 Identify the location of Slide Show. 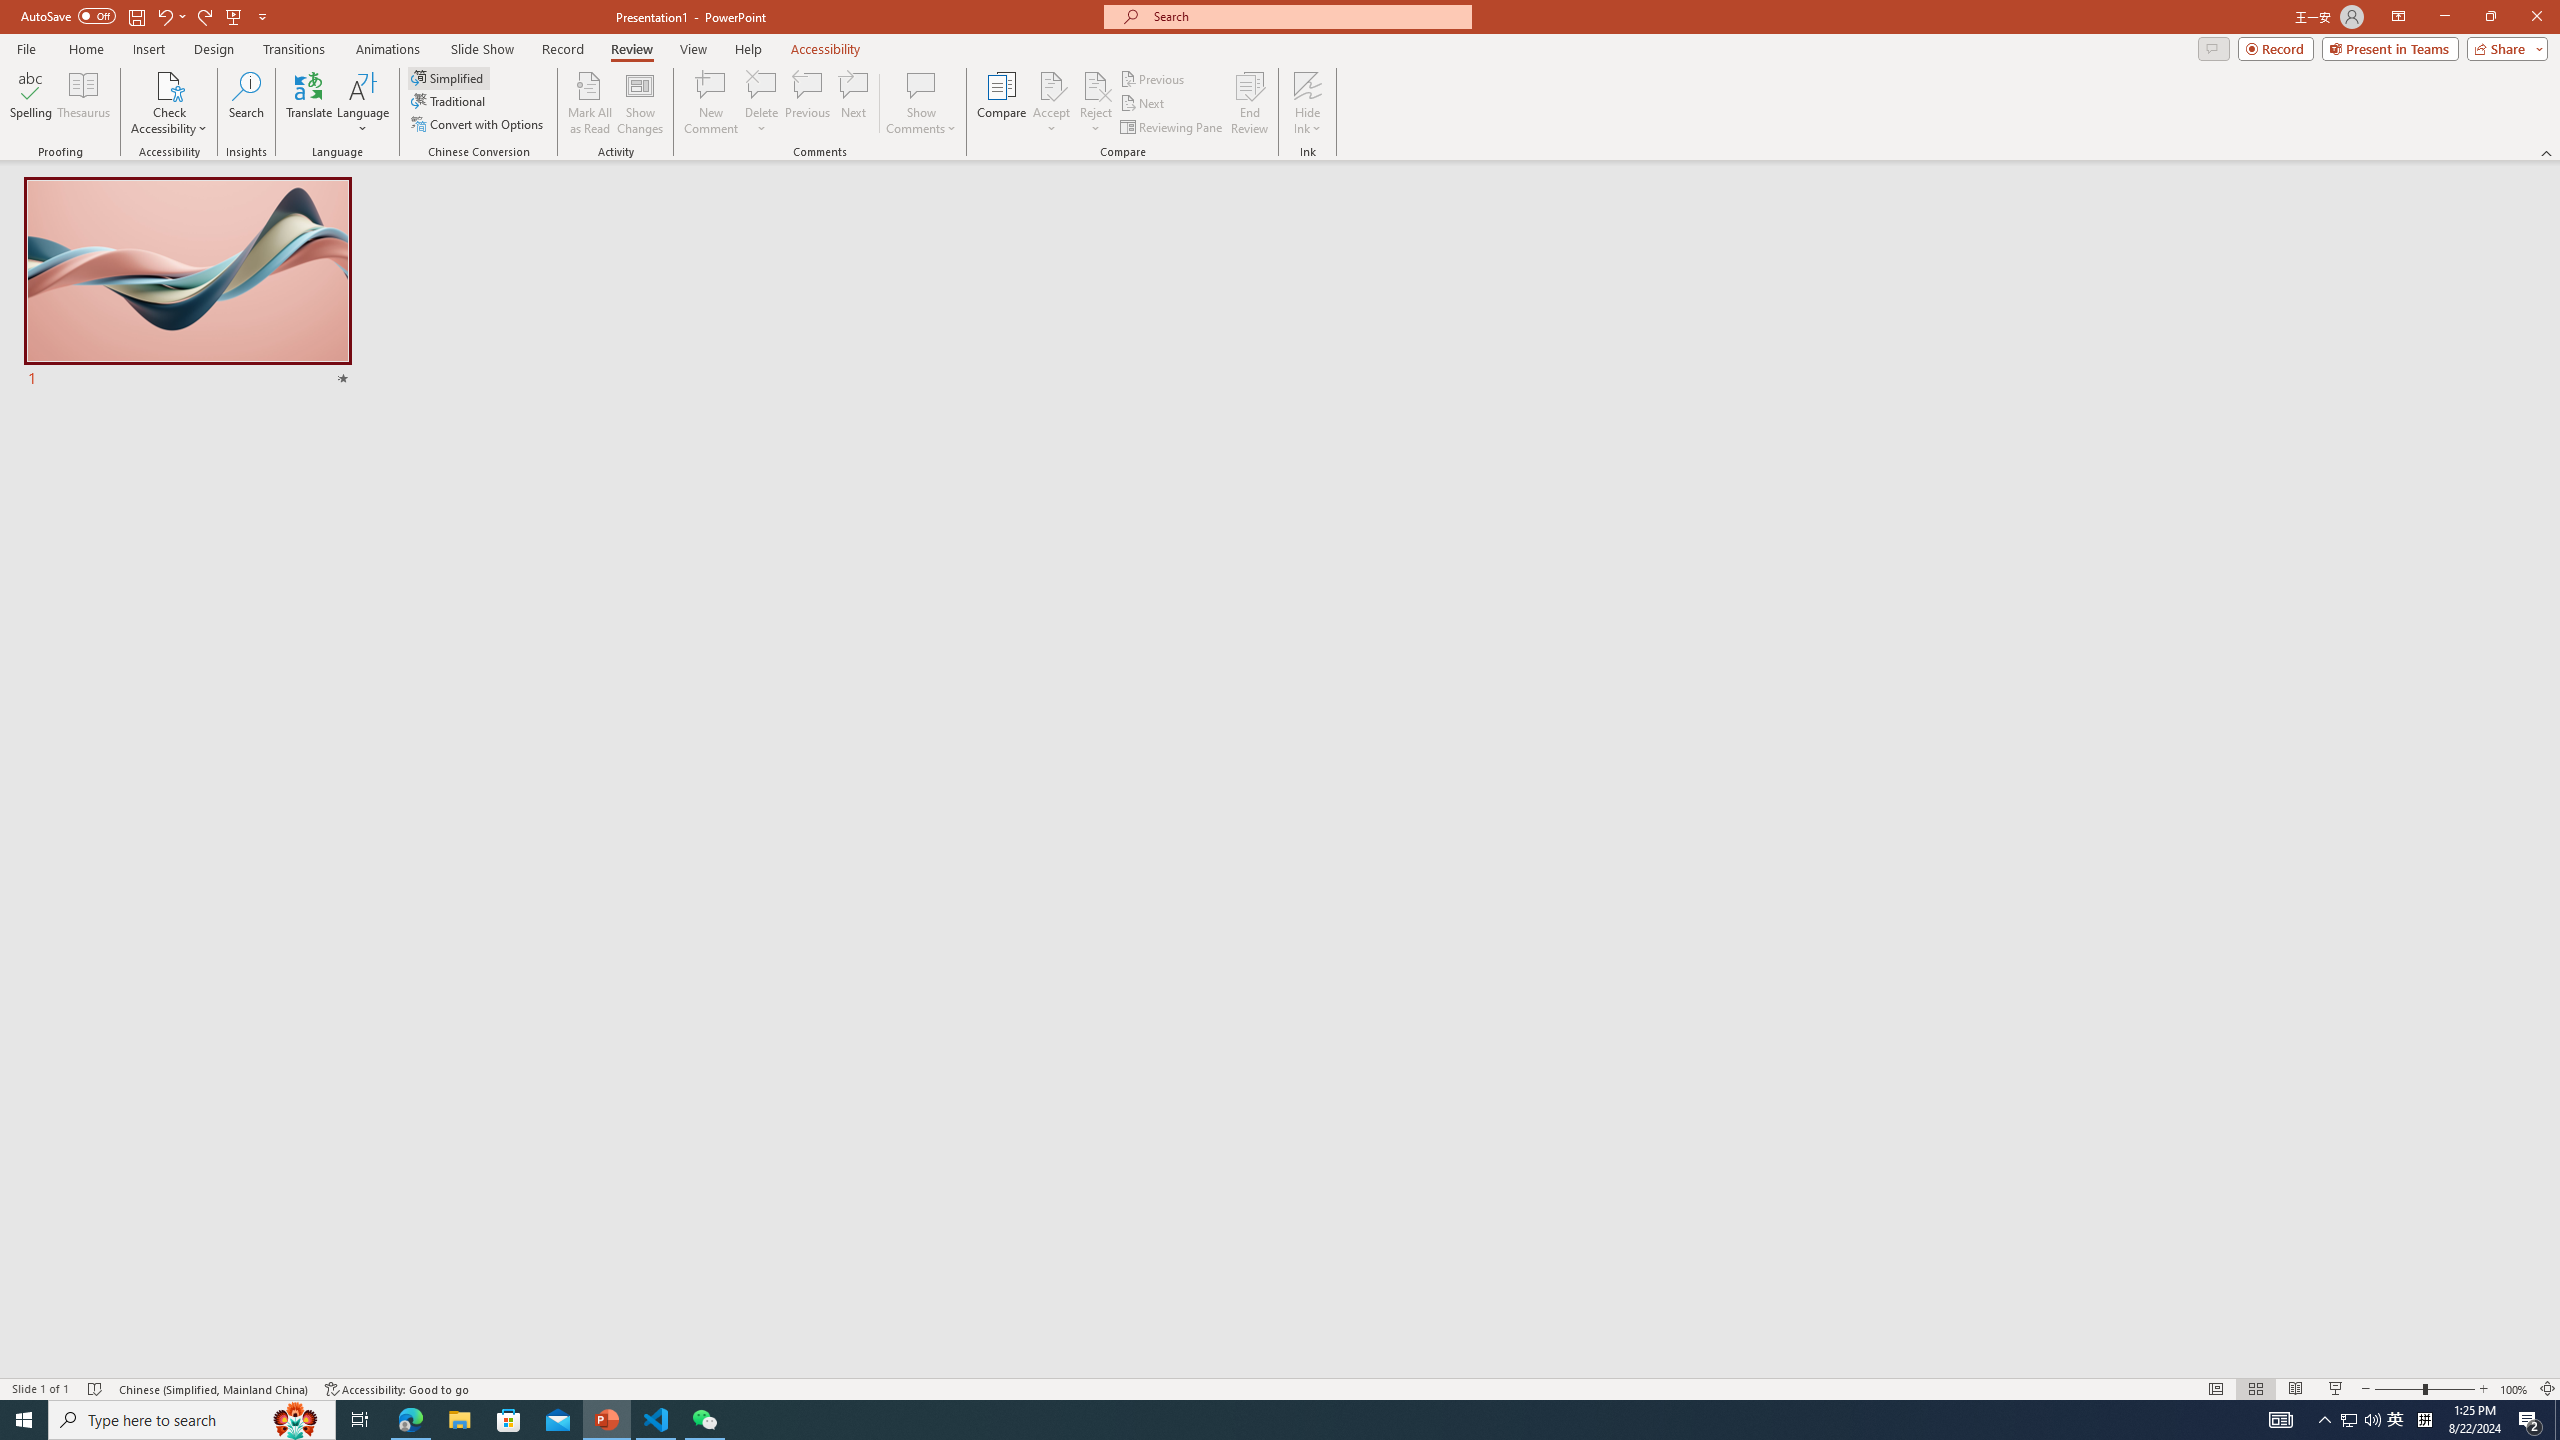
(2336, 1389).